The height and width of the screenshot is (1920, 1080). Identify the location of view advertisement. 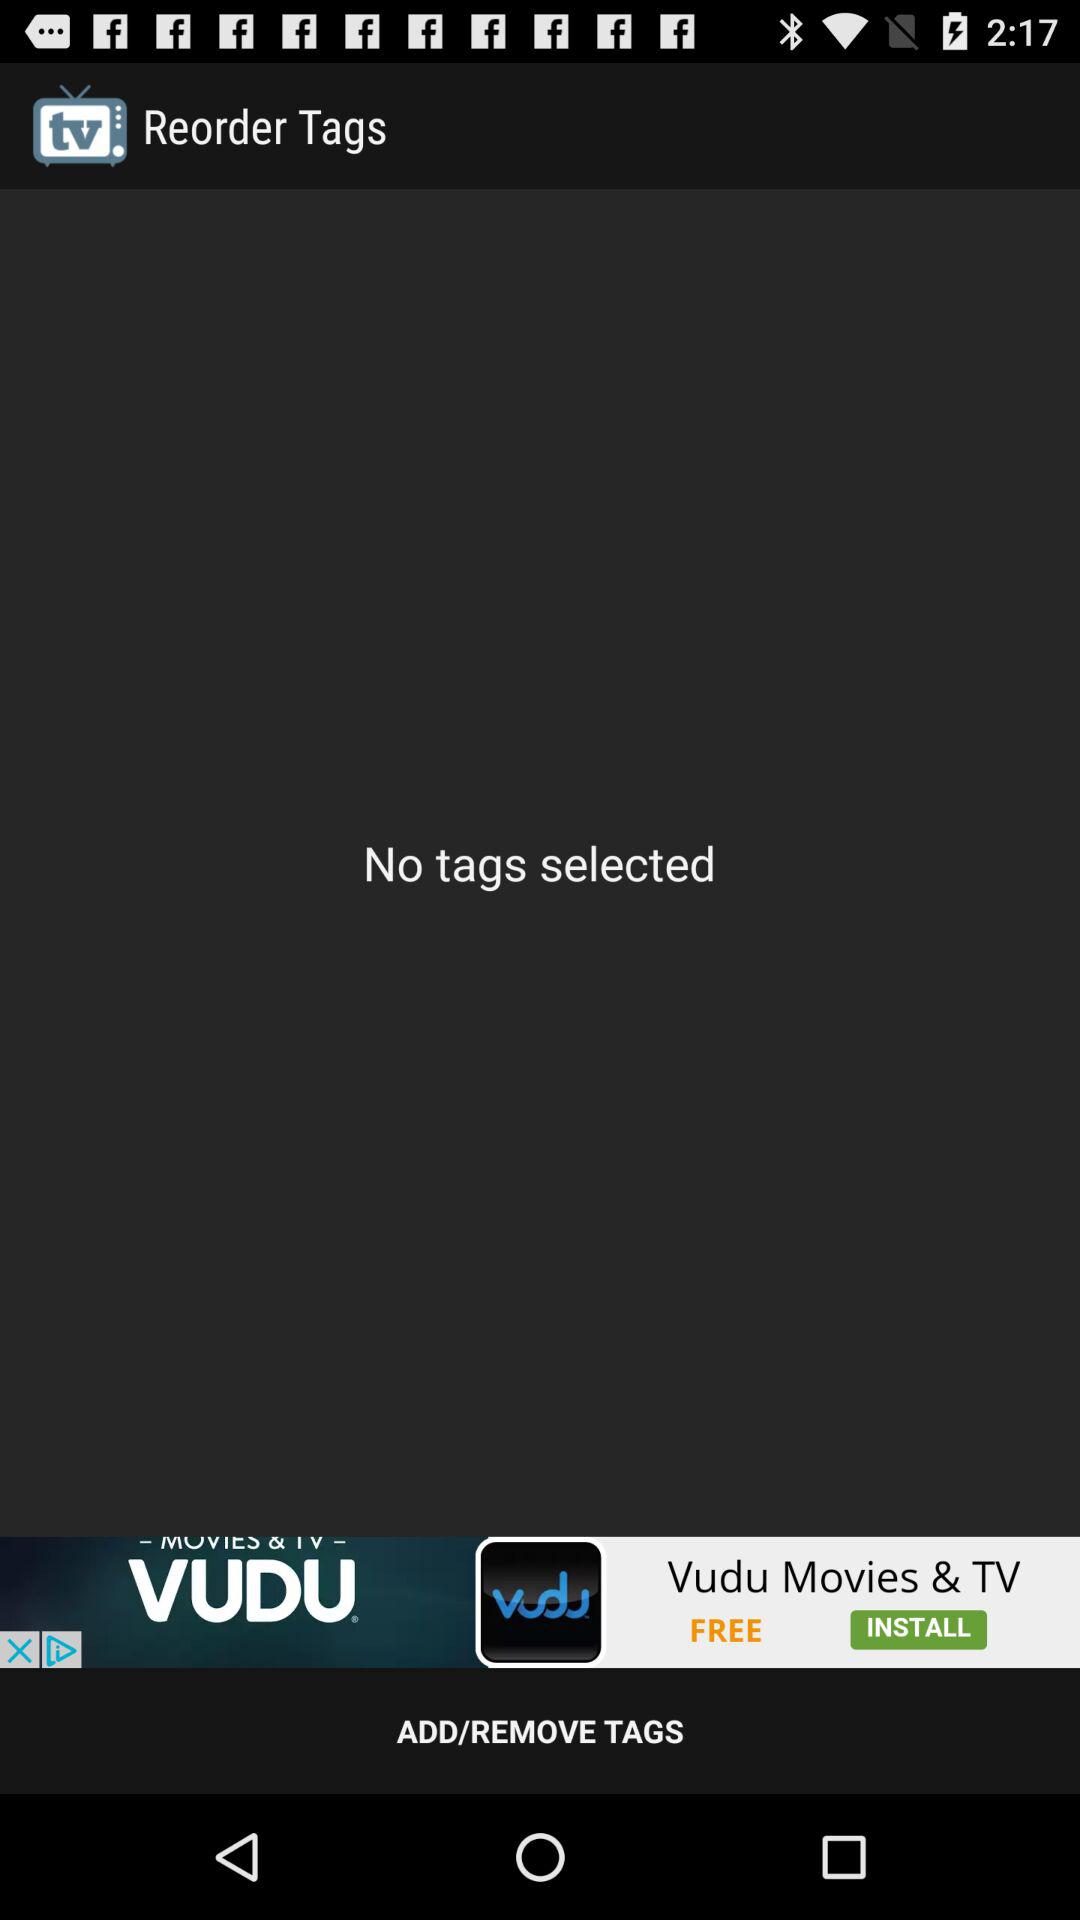
(540, 1602).